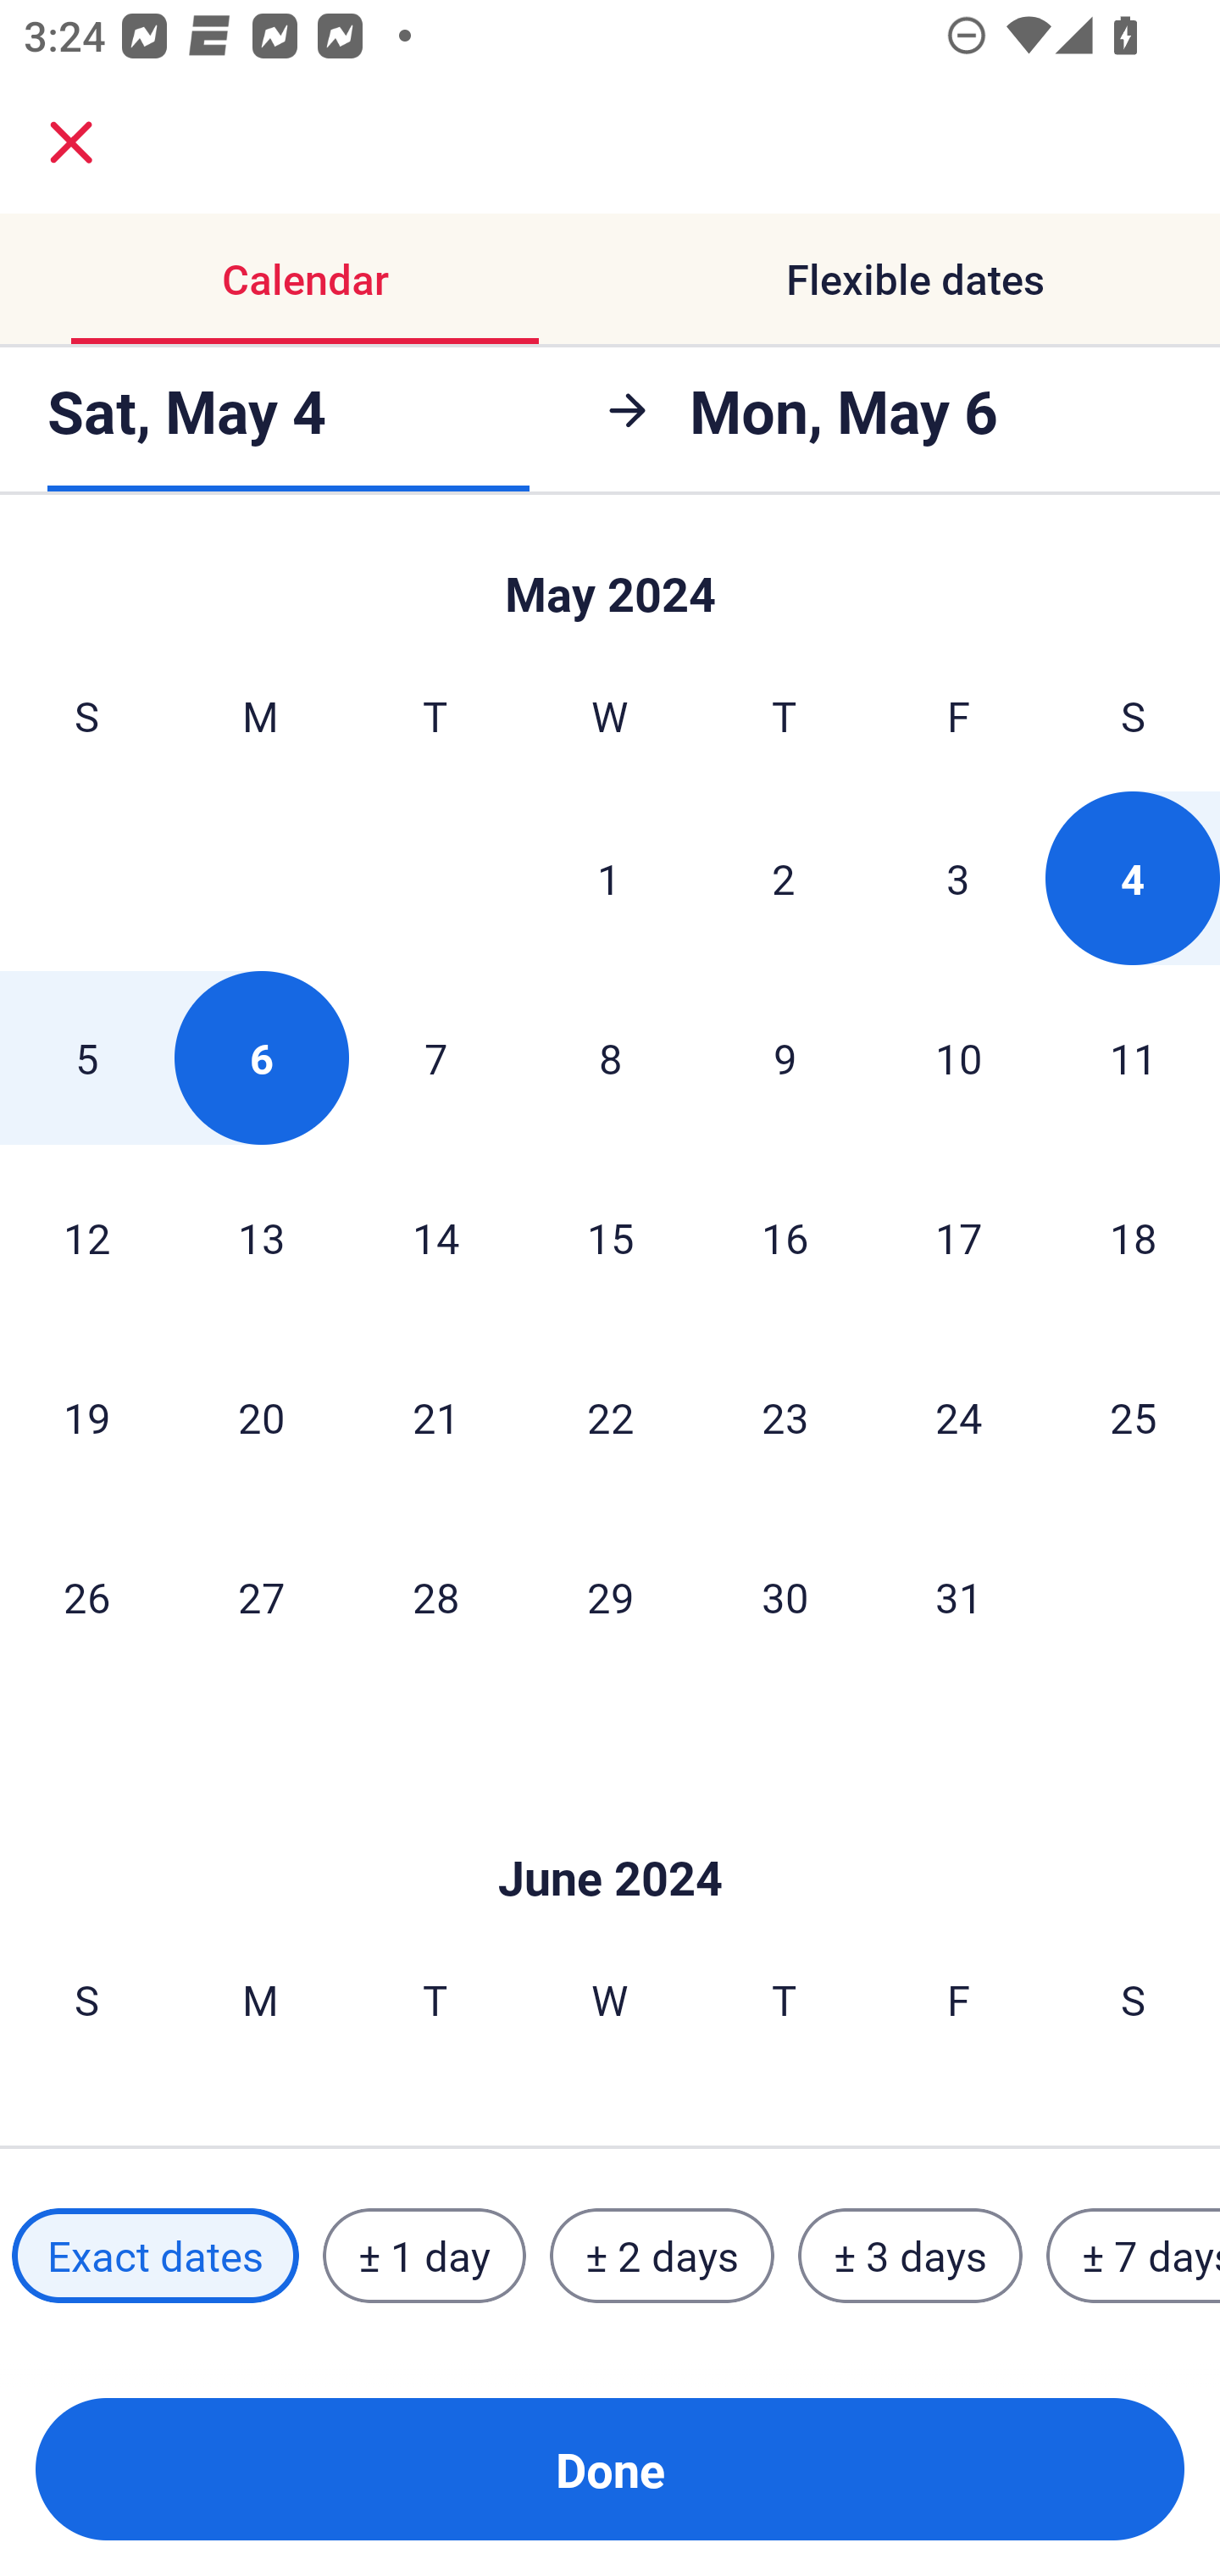  Describe the element at coordinates (959, 1417) in the screenshot. I see `24 Friday, May 24, 2024` at that location.